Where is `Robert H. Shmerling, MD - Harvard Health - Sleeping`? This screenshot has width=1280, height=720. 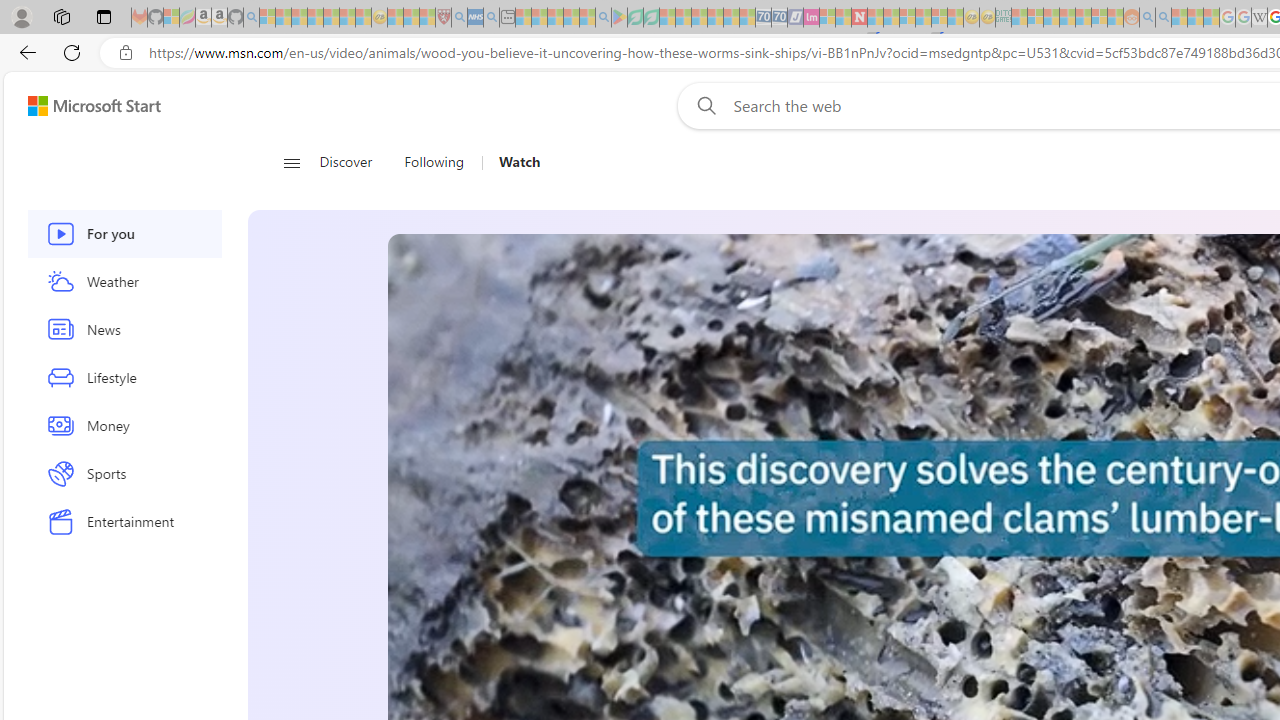
Robert H. Shmerling, MD - Harvard Health - Sleeping is located at coordinates (443, 18).